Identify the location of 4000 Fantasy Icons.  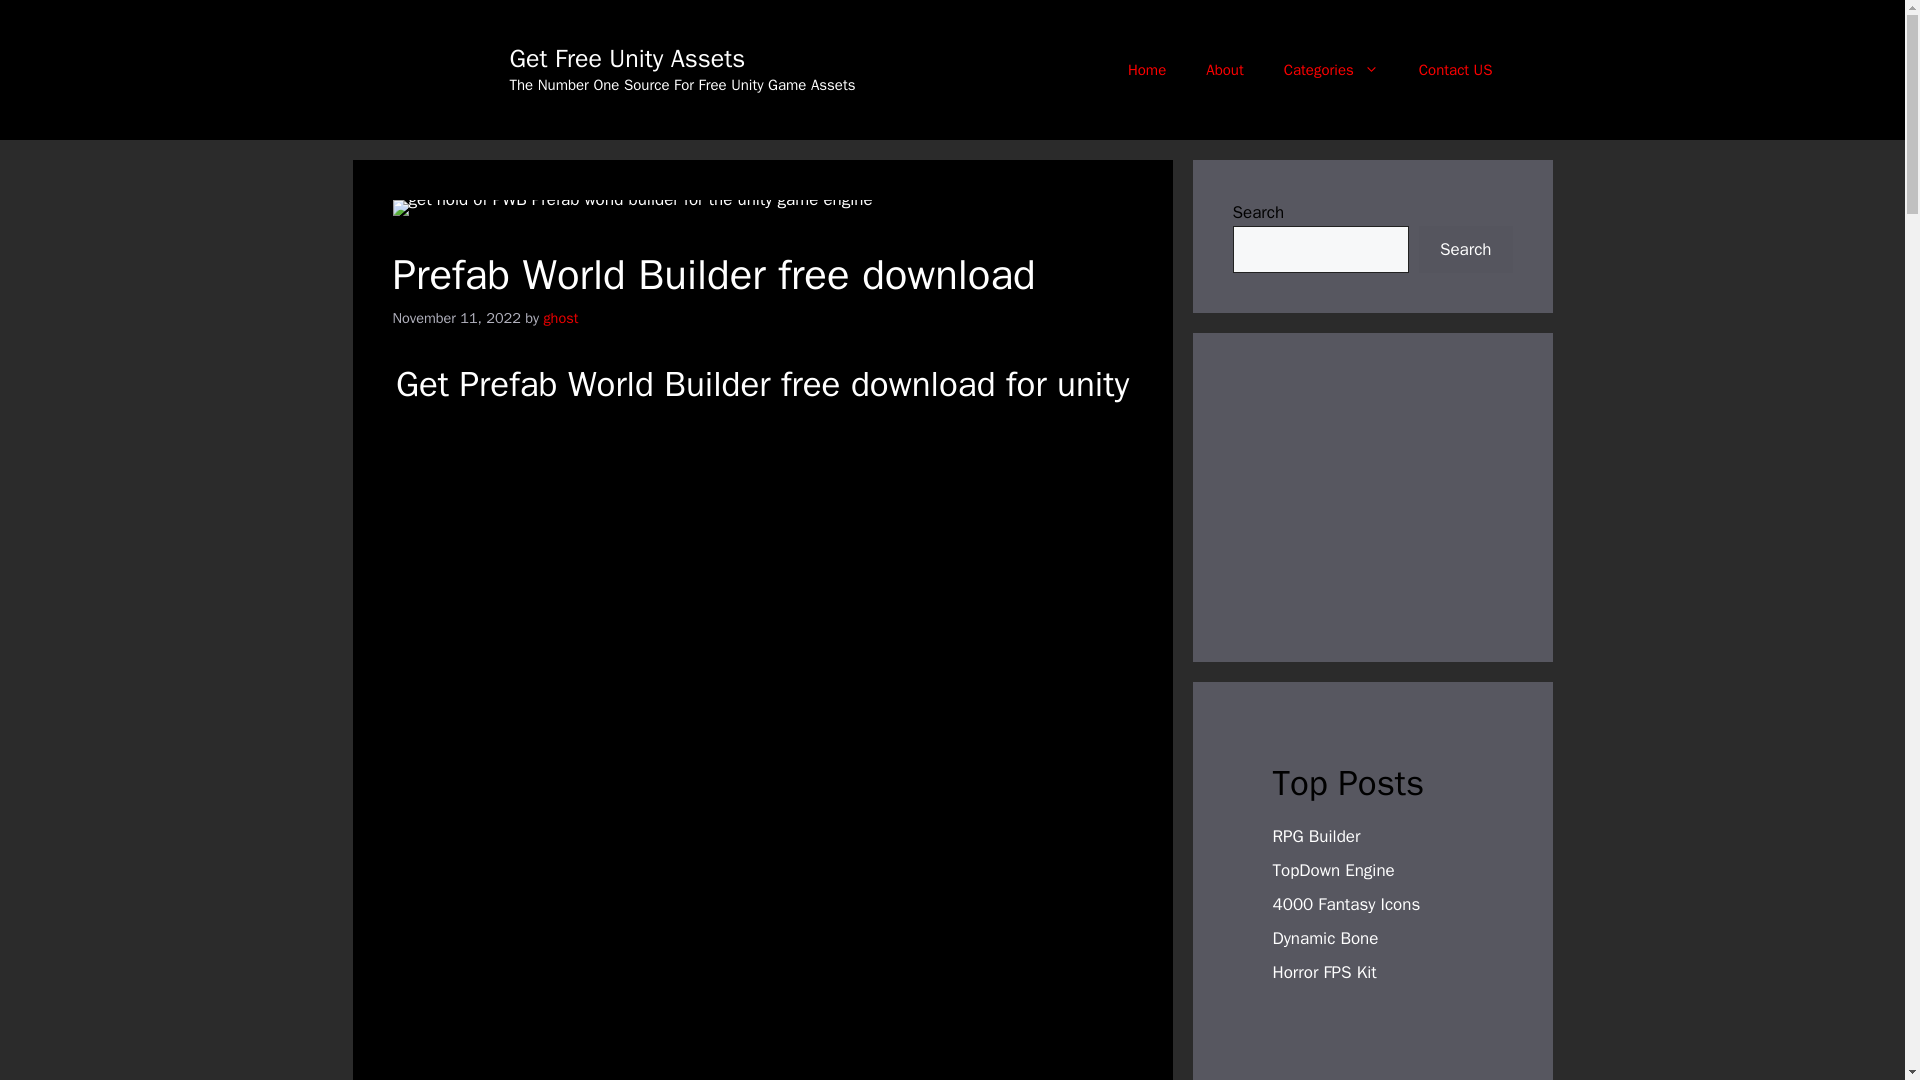
(1346, 904).